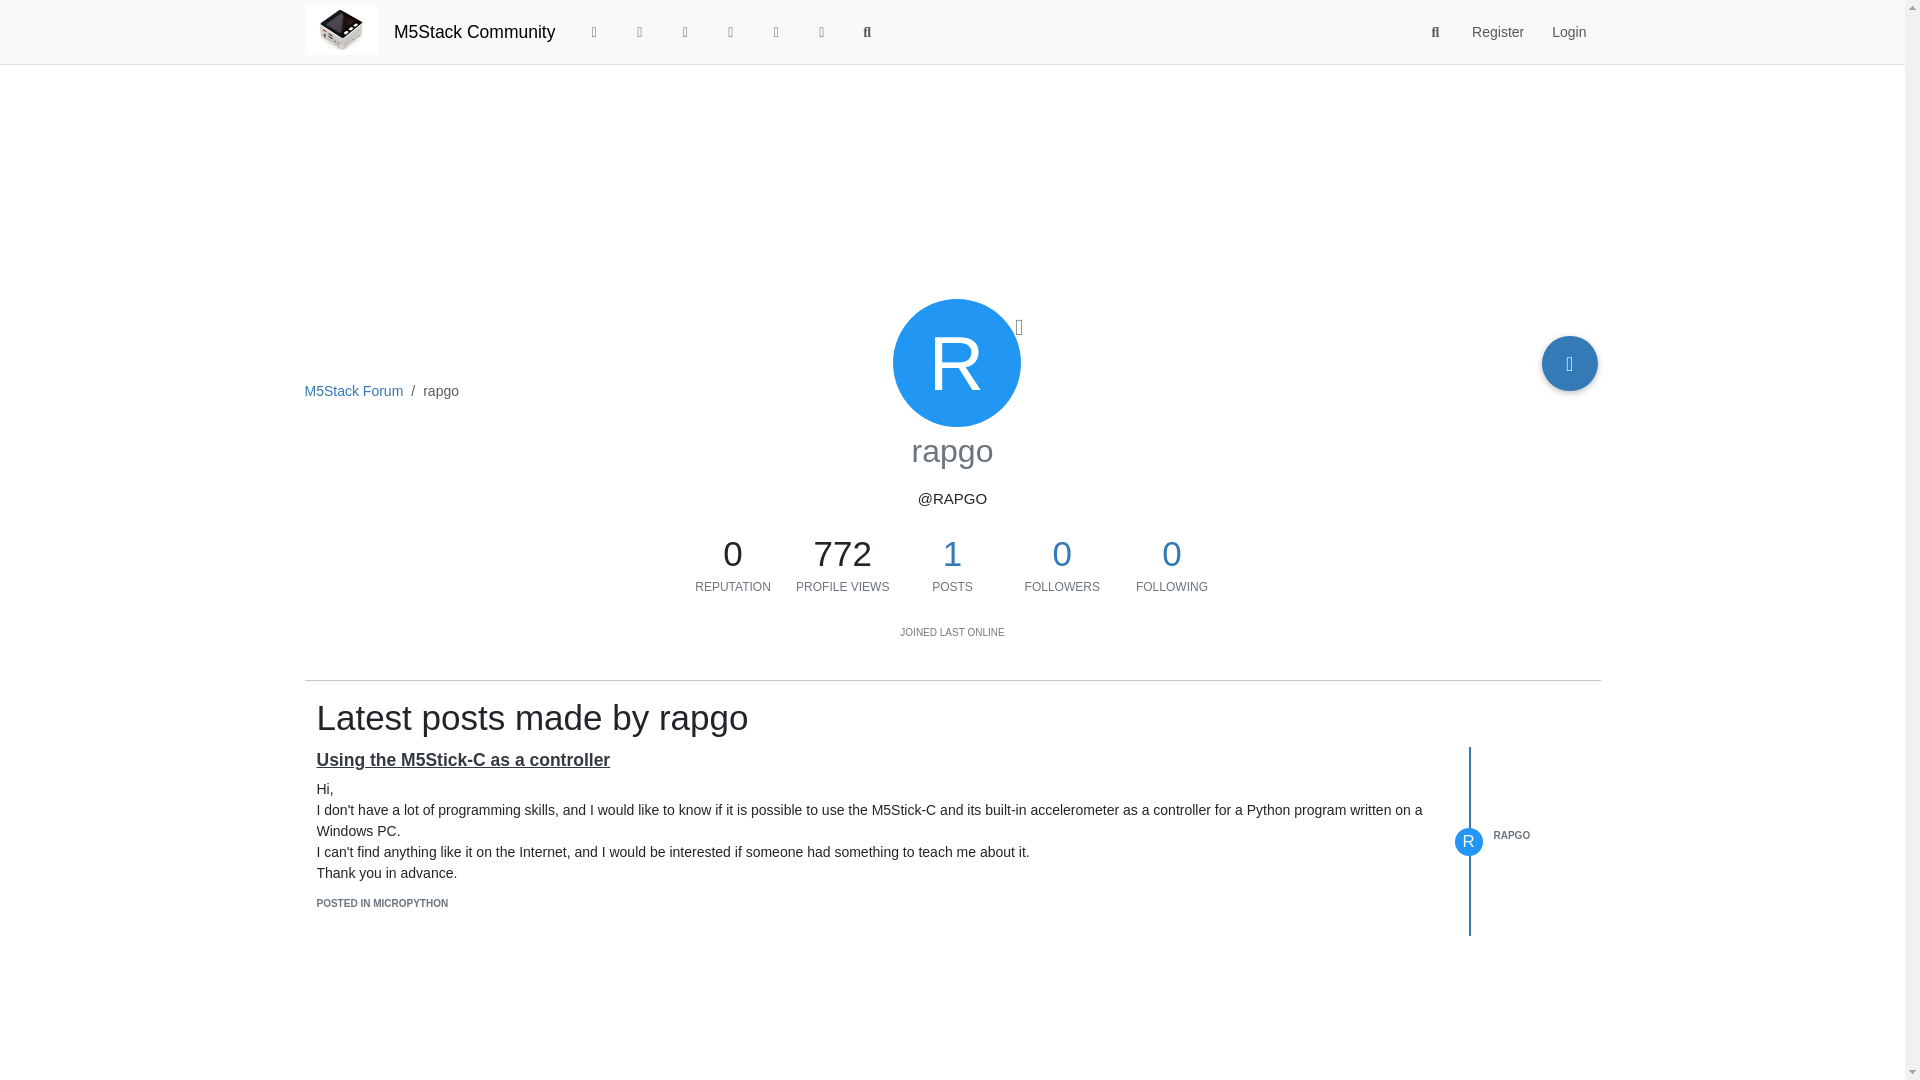  What do you see at coordinates (382, 903) in the screenshot?
I see `POSTED IN MICROPYTHON` at bounding box center [382, 903].